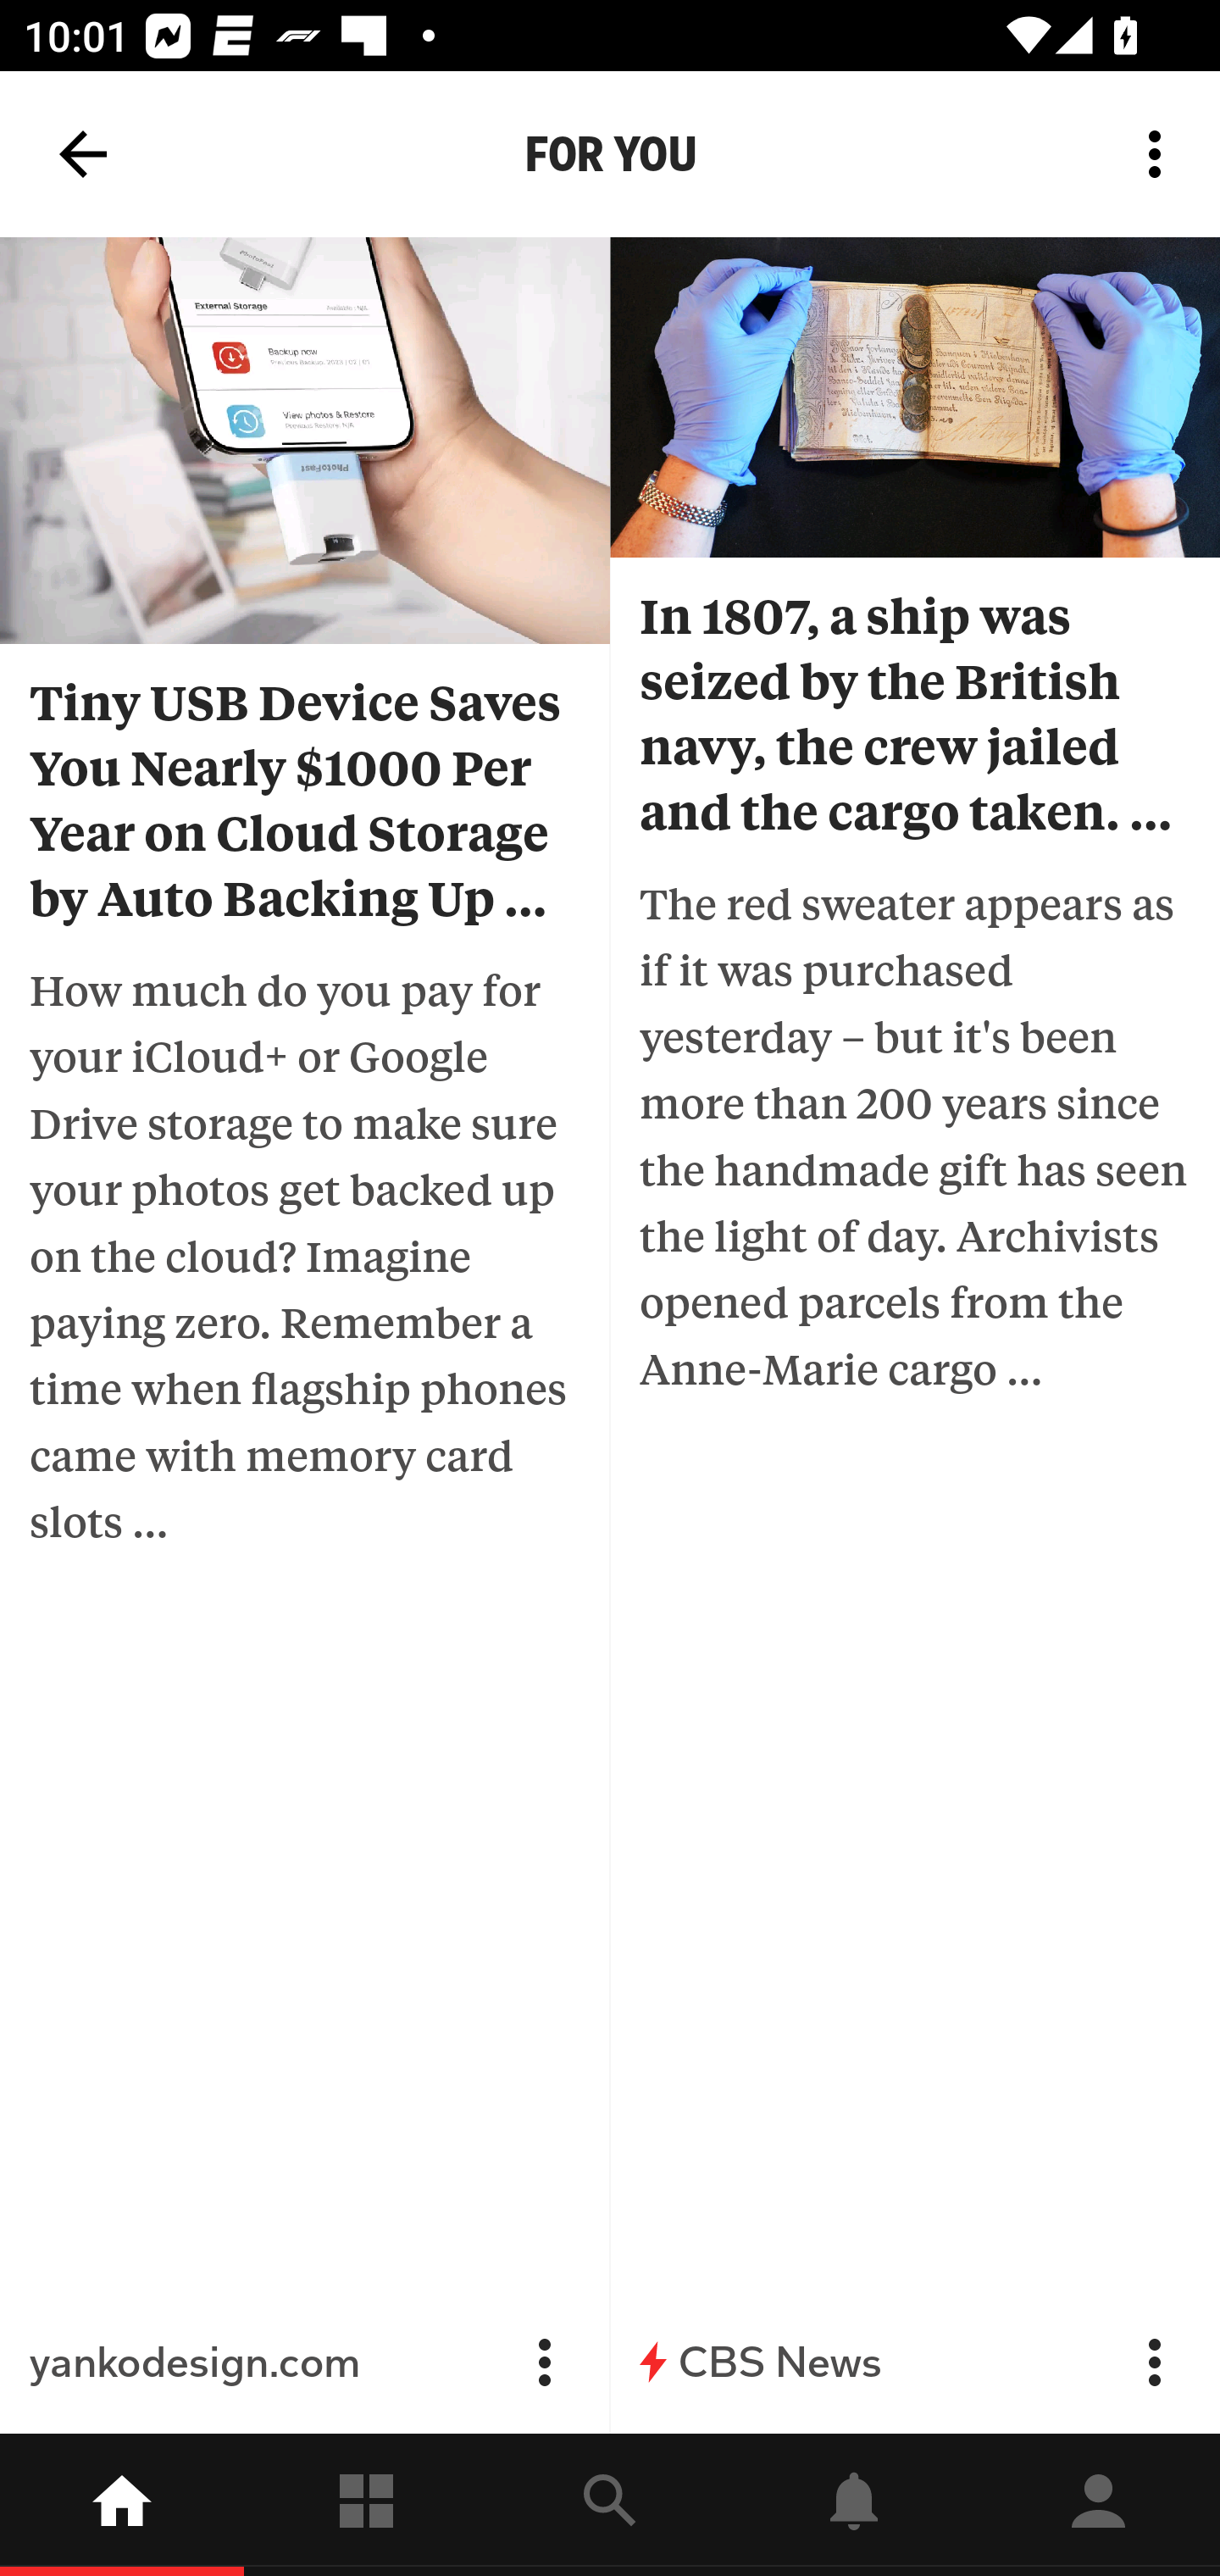  Describe the element at coordinates (854, 2505) in the screenshot. I see `Notifications` at that location.